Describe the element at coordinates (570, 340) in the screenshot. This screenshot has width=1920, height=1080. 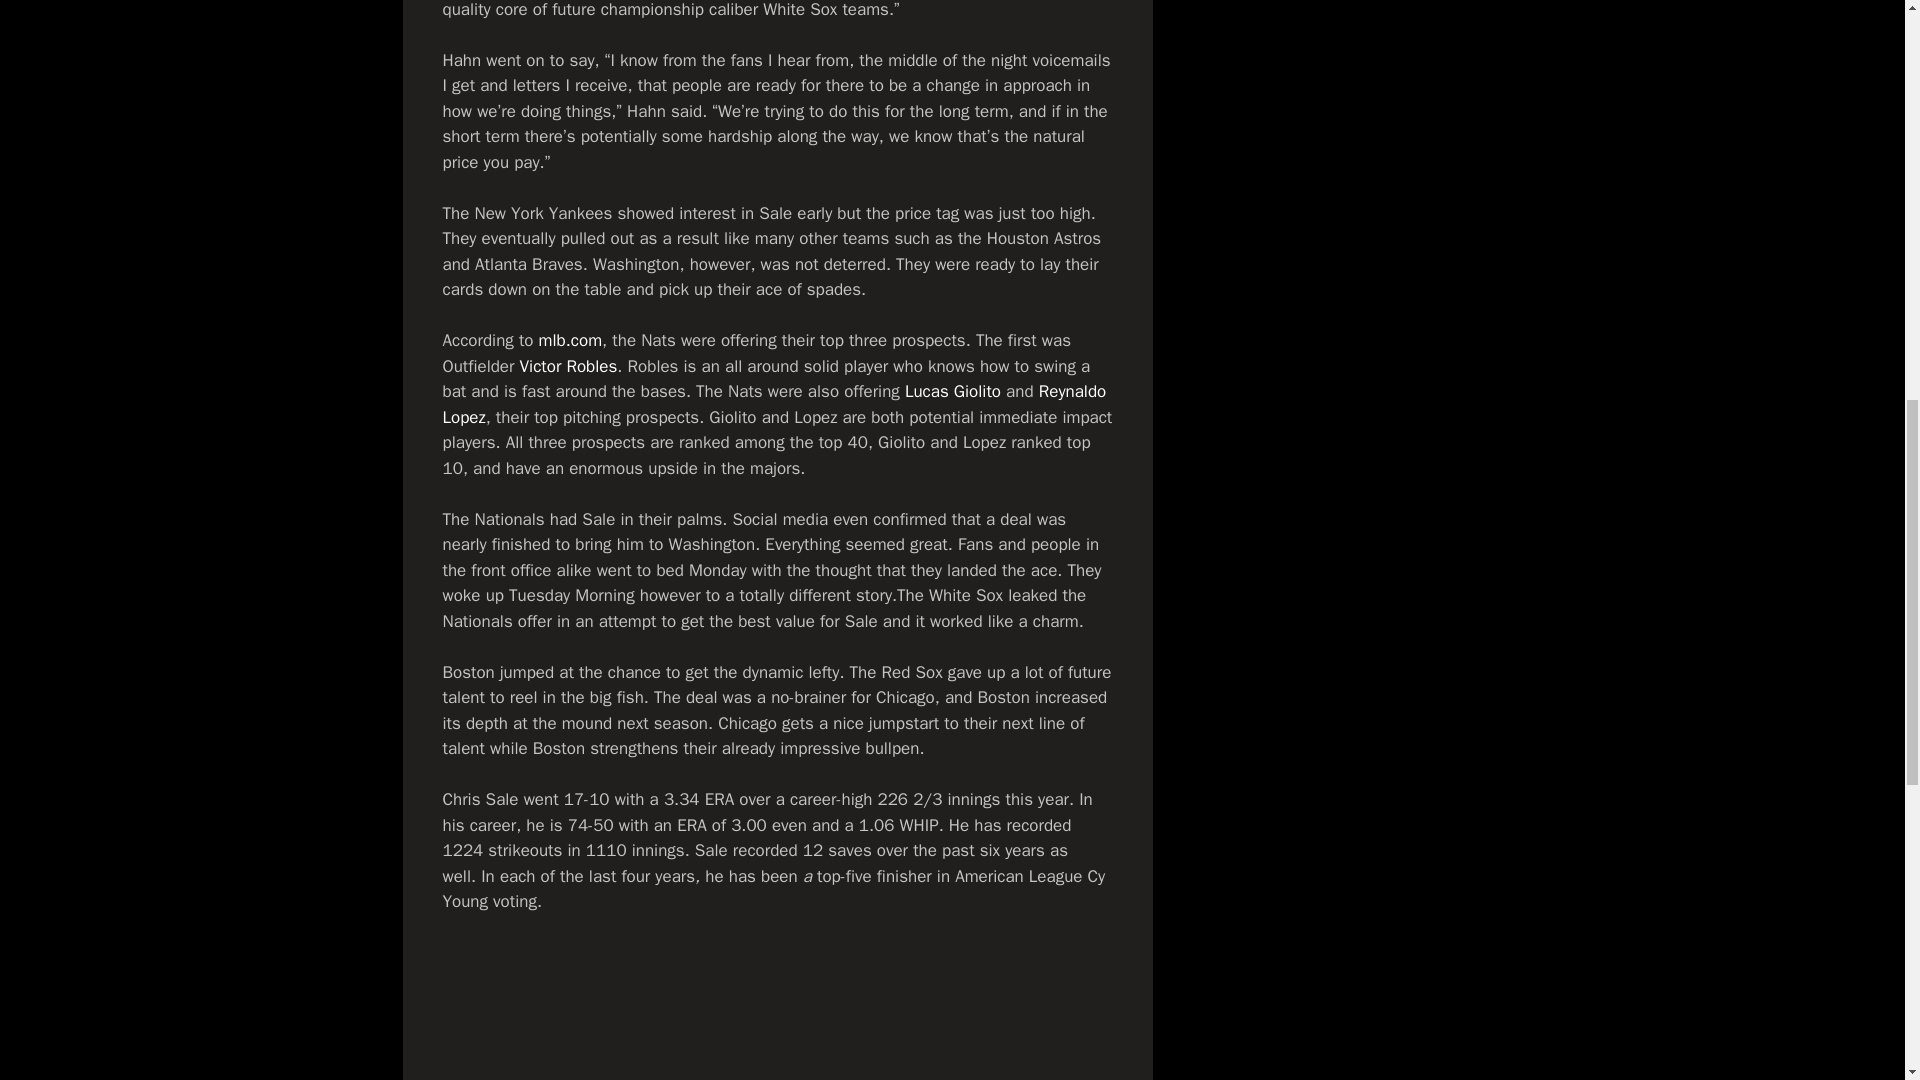
I see `mlb.com` at that location.